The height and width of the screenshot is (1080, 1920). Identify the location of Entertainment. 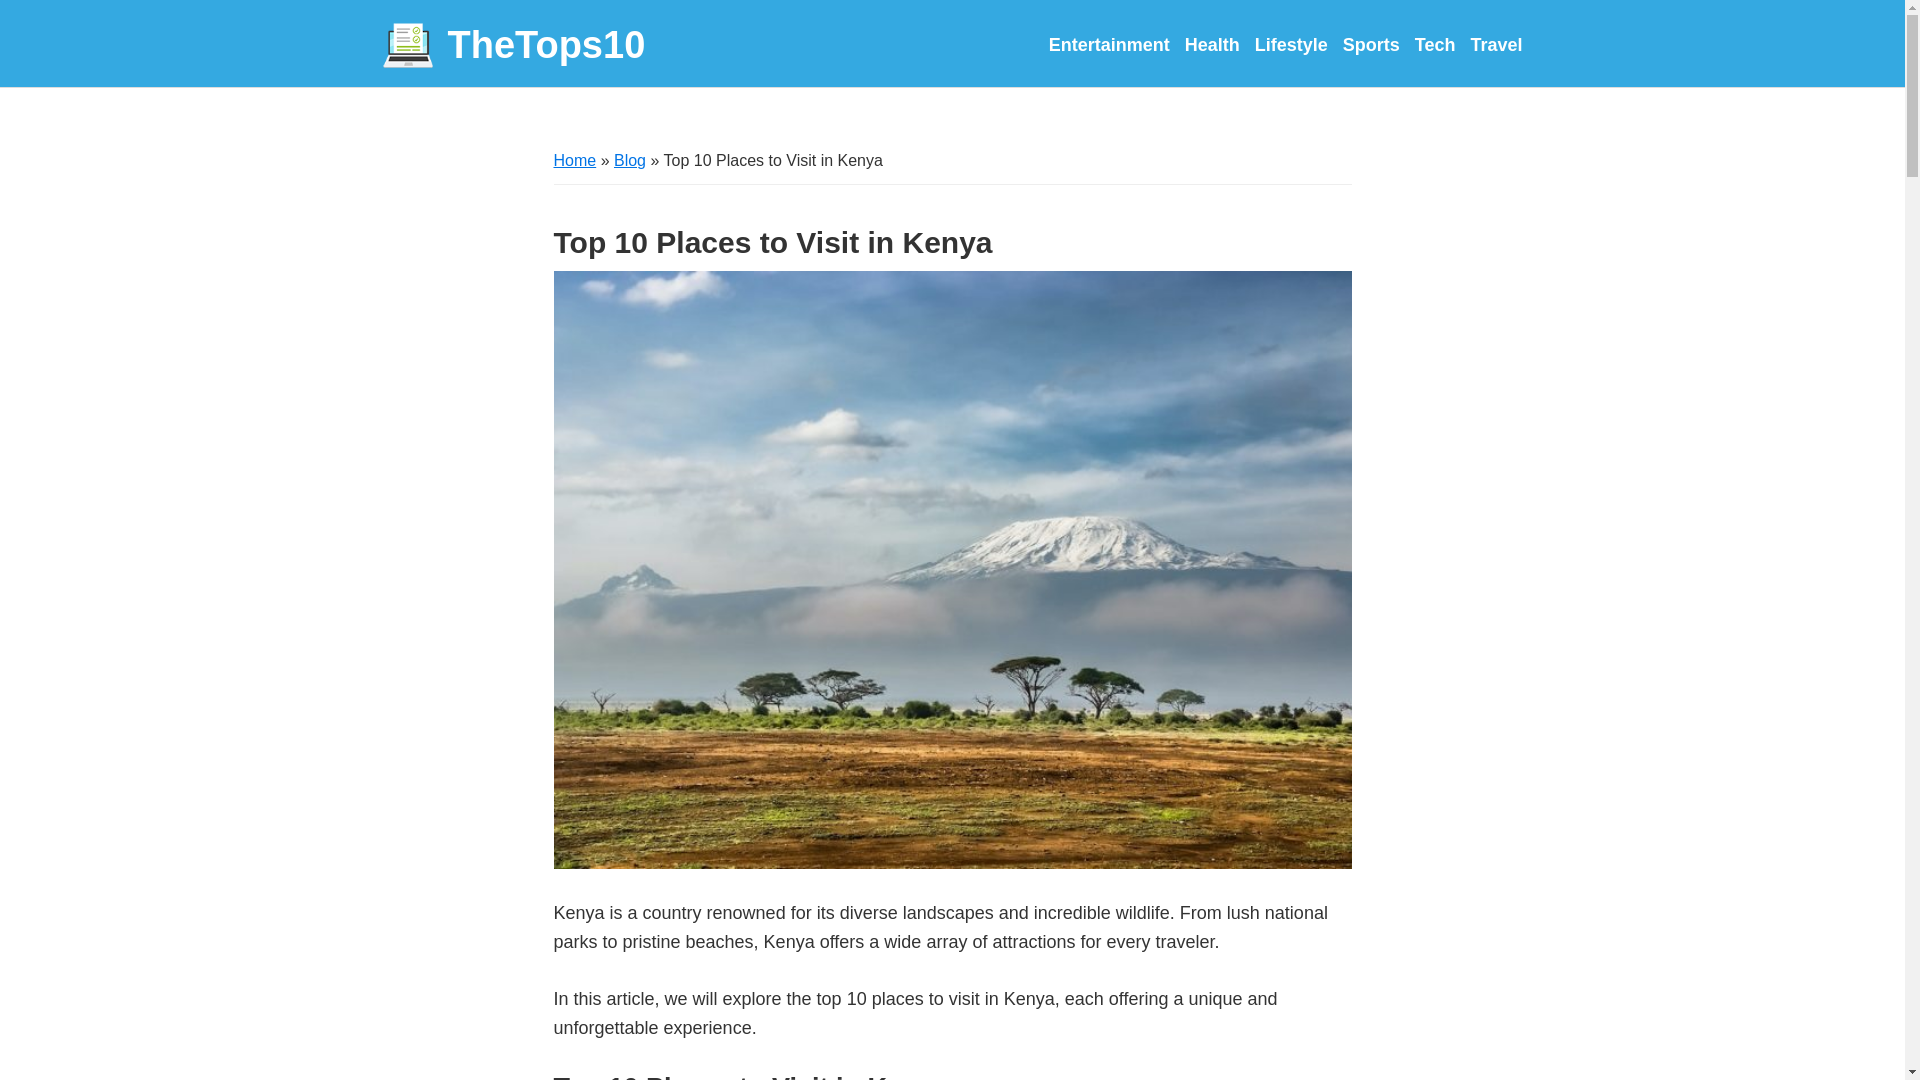
(1108, 44).